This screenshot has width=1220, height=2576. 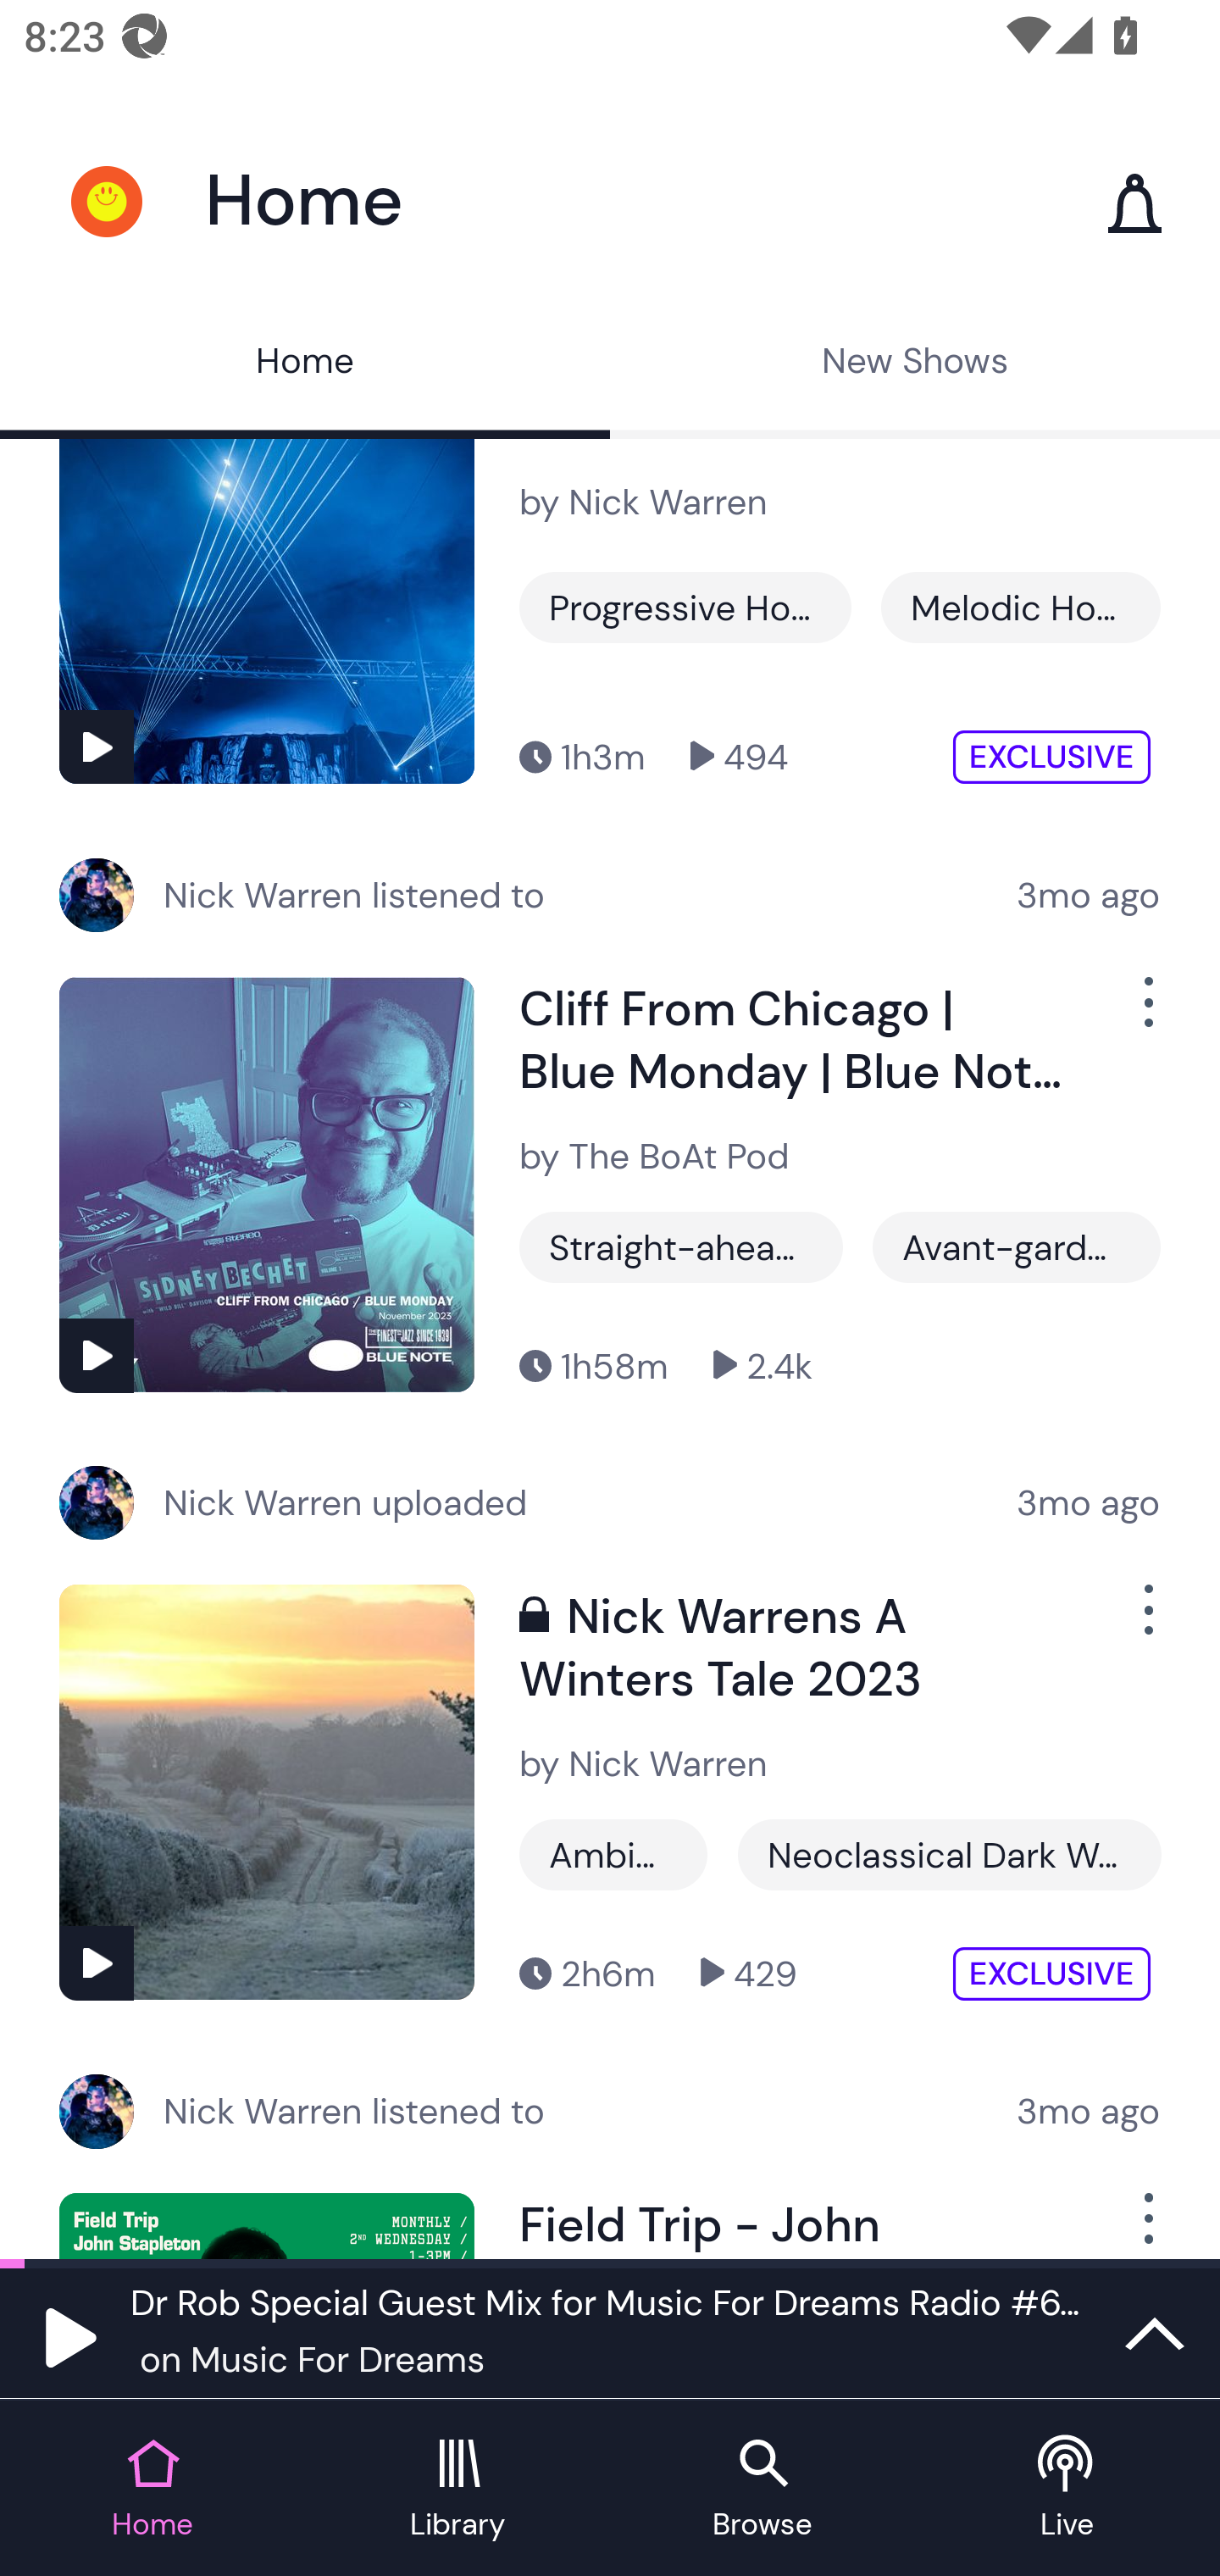 What do you see at coordinates (762, 2490) in the screenshot?
I see `Browse tab Browse` at bounding box center [762, 2490].